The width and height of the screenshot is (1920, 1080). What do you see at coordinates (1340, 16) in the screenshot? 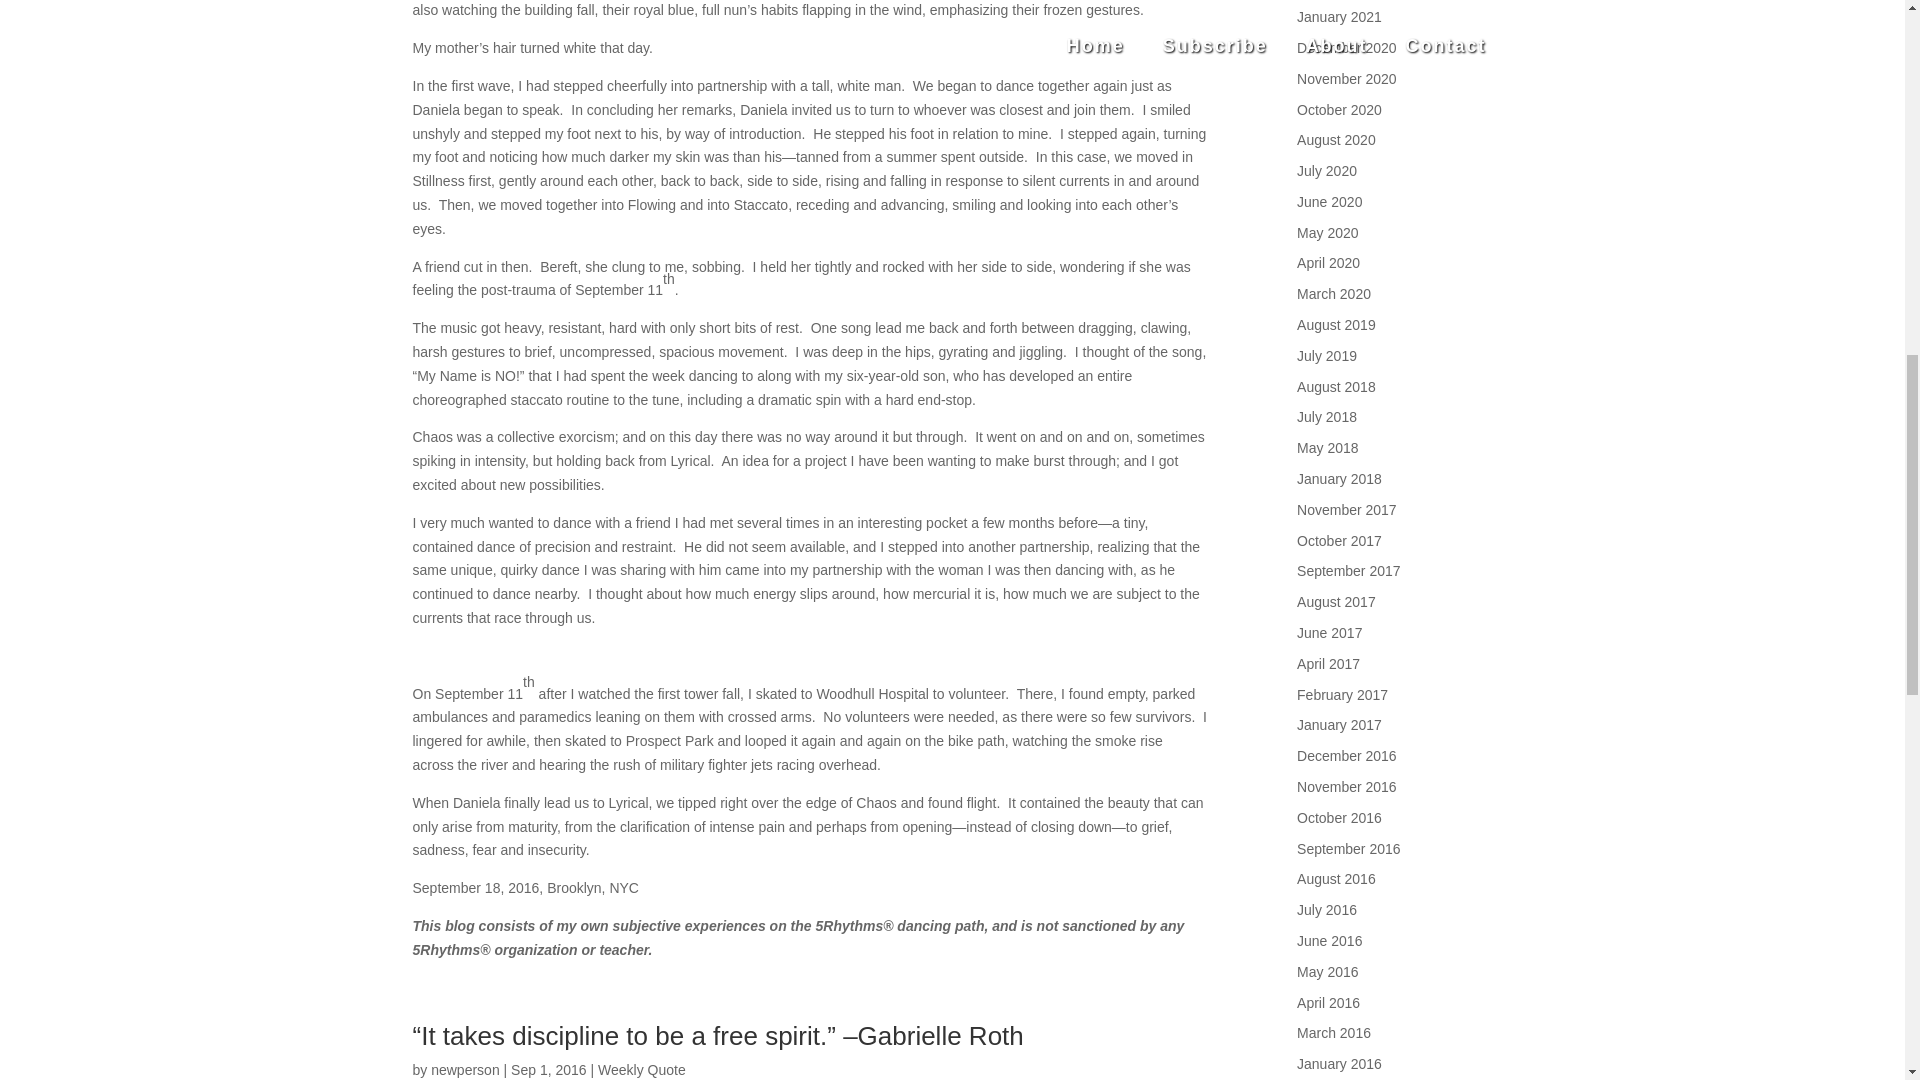
I see `January 2021` at bounding box center [1340, 16].